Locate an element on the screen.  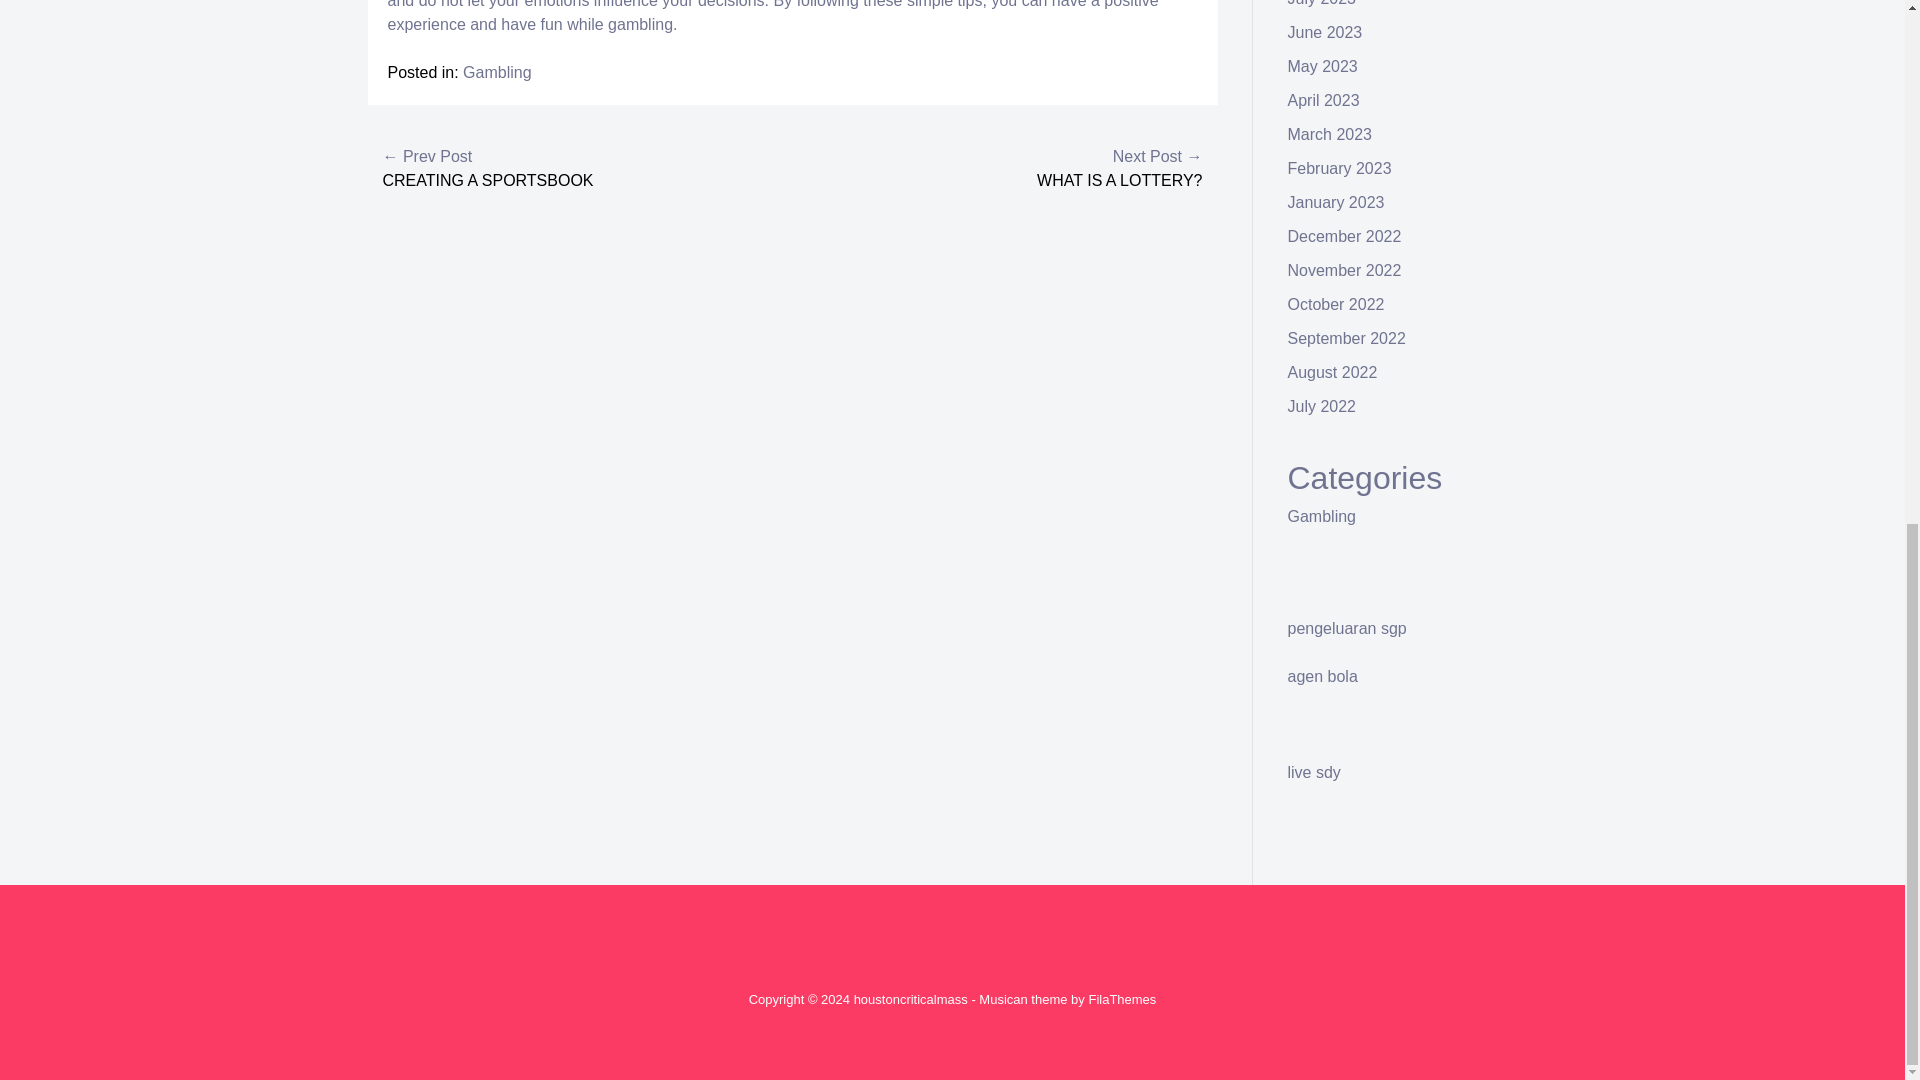
August 2022 is located at coordinates (1333, 372).